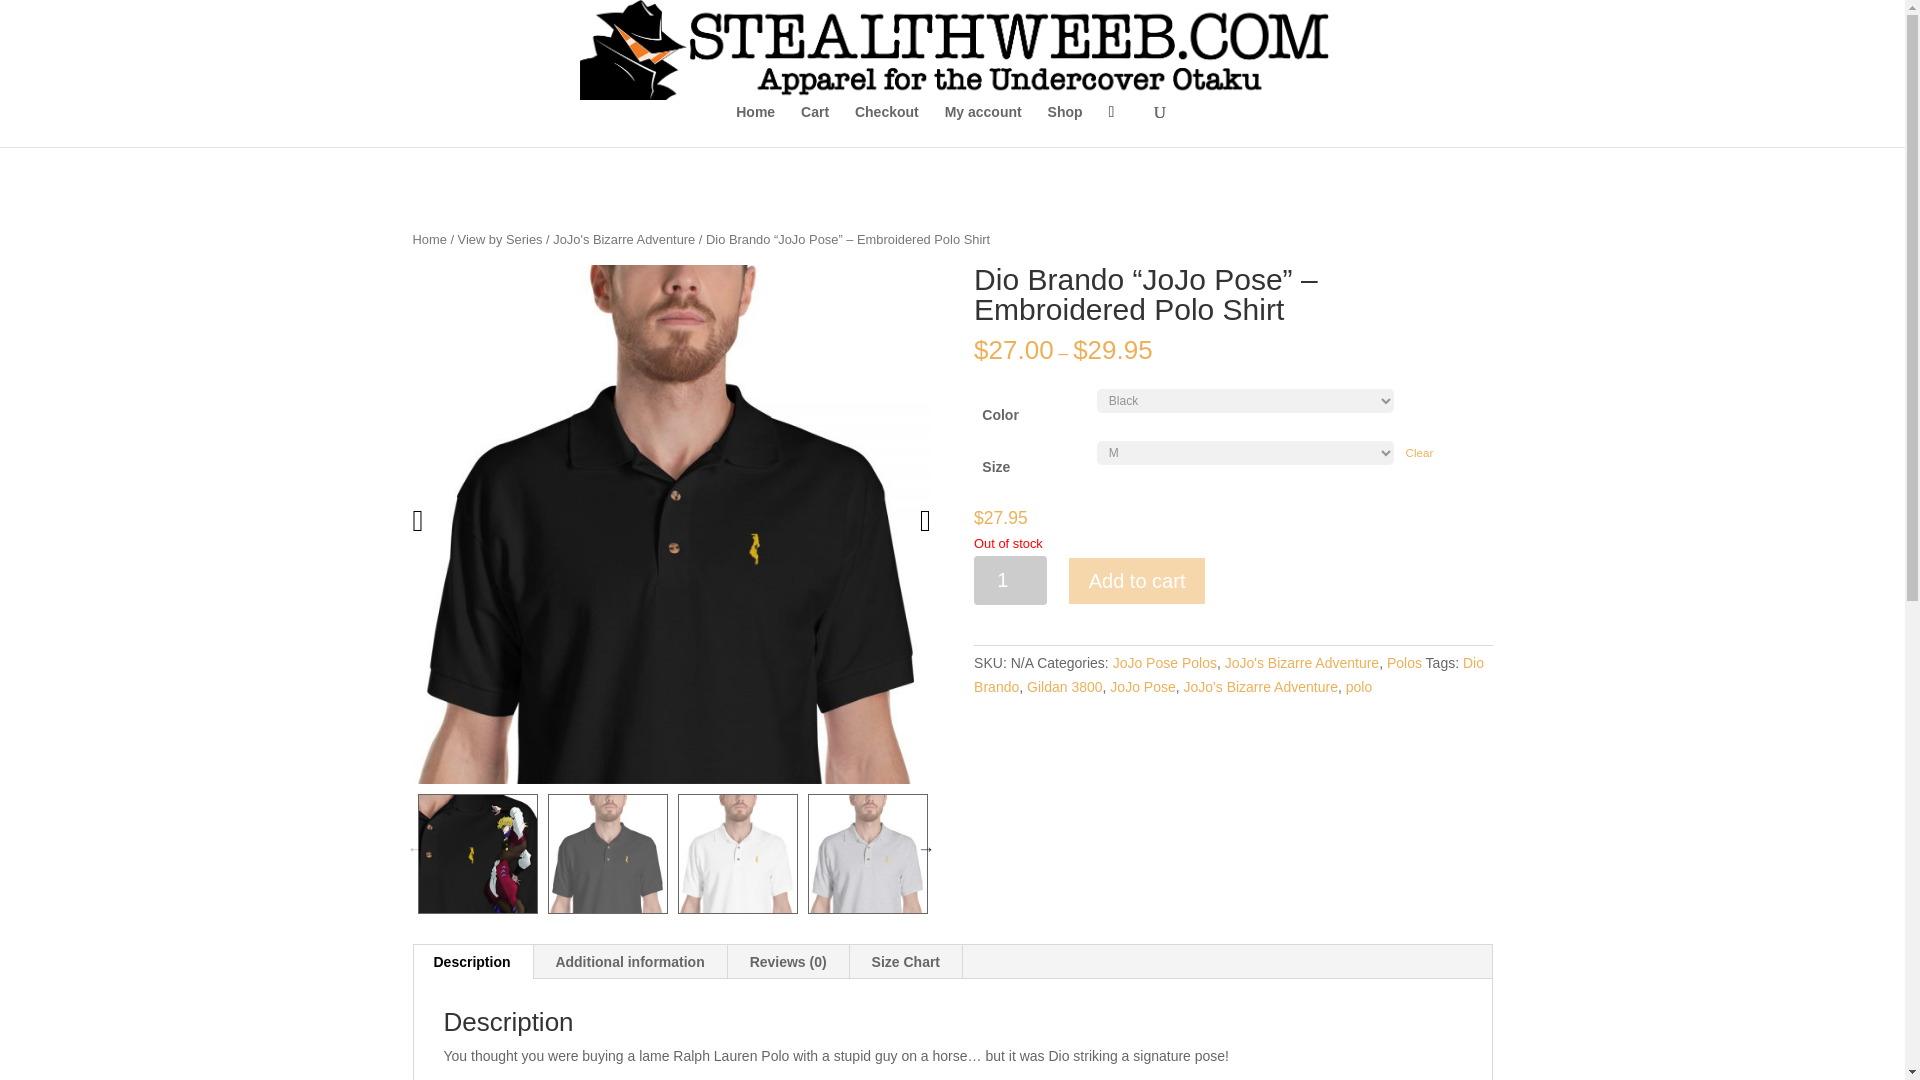  I want to click on Dio Brando, so click(1228, 674).